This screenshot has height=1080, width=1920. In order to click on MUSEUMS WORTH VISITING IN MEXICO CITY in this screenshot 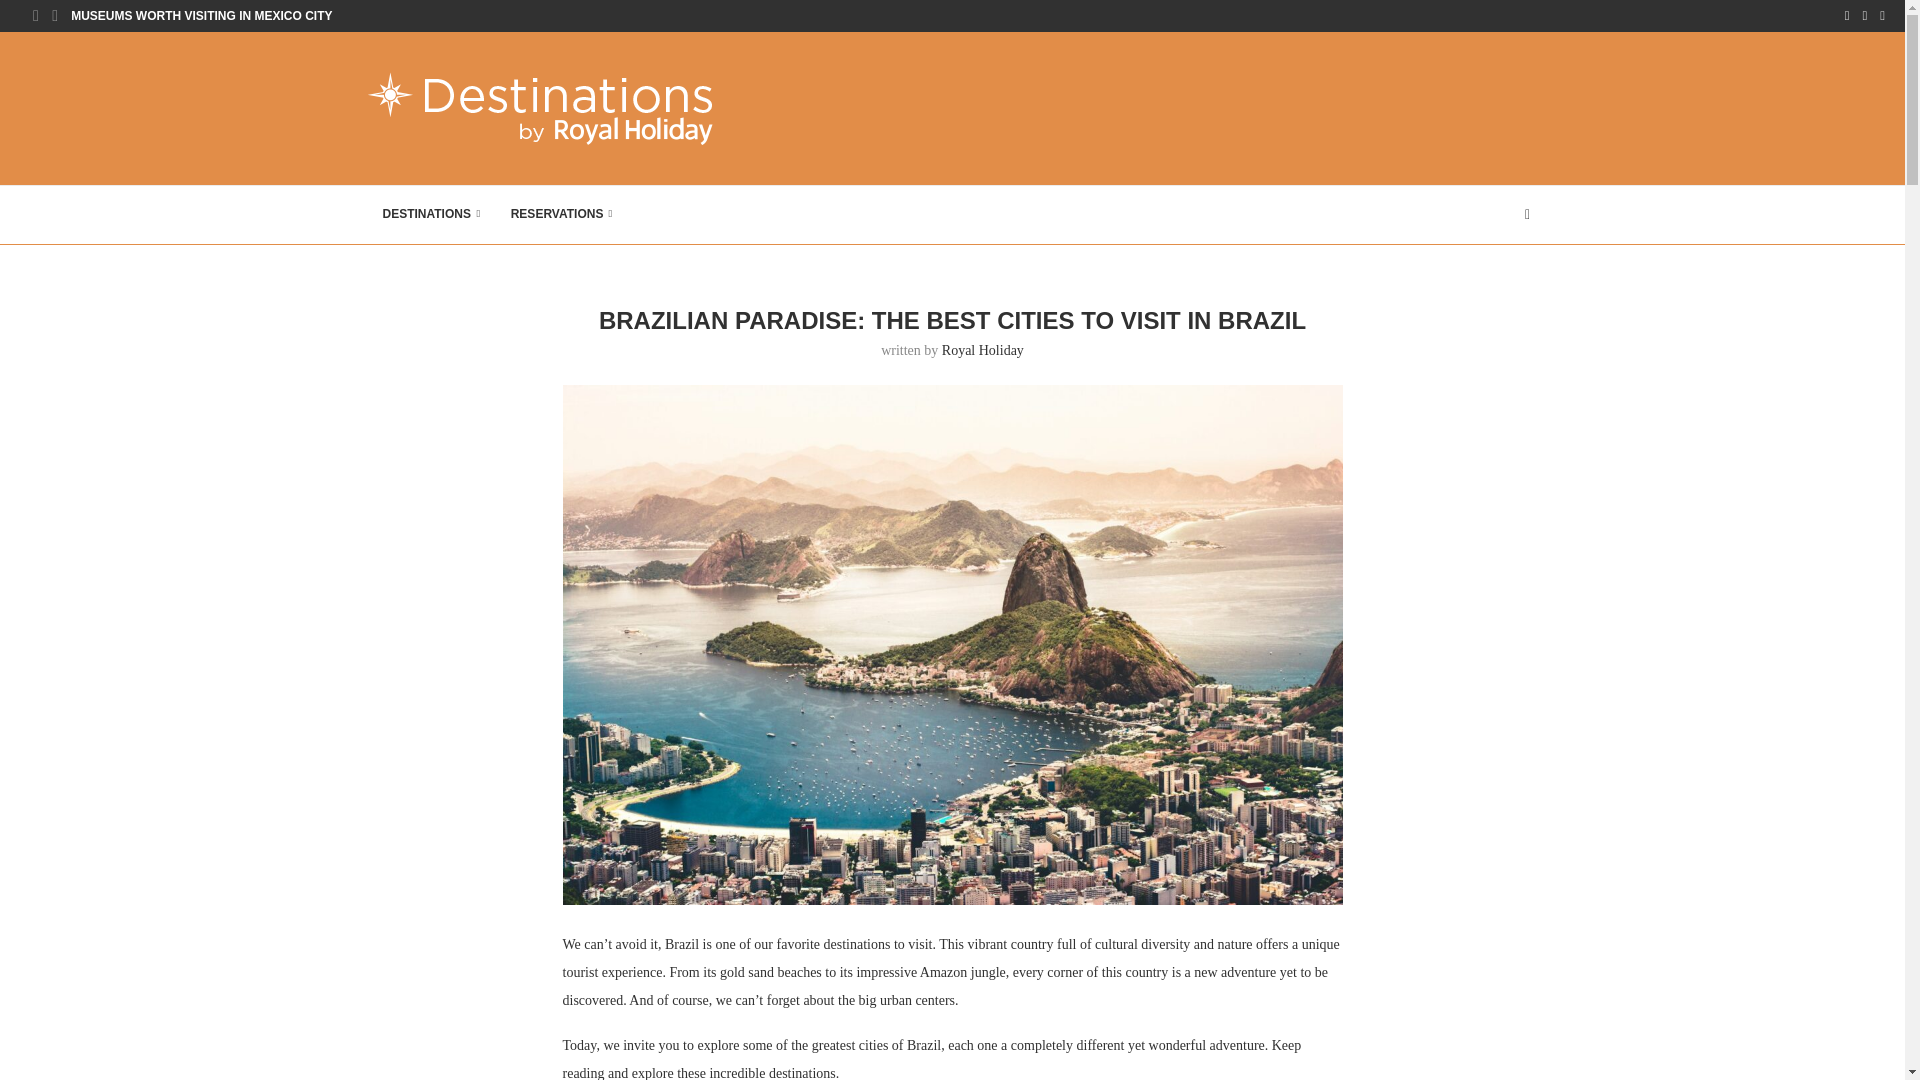, I will do `click(202, 16)`.